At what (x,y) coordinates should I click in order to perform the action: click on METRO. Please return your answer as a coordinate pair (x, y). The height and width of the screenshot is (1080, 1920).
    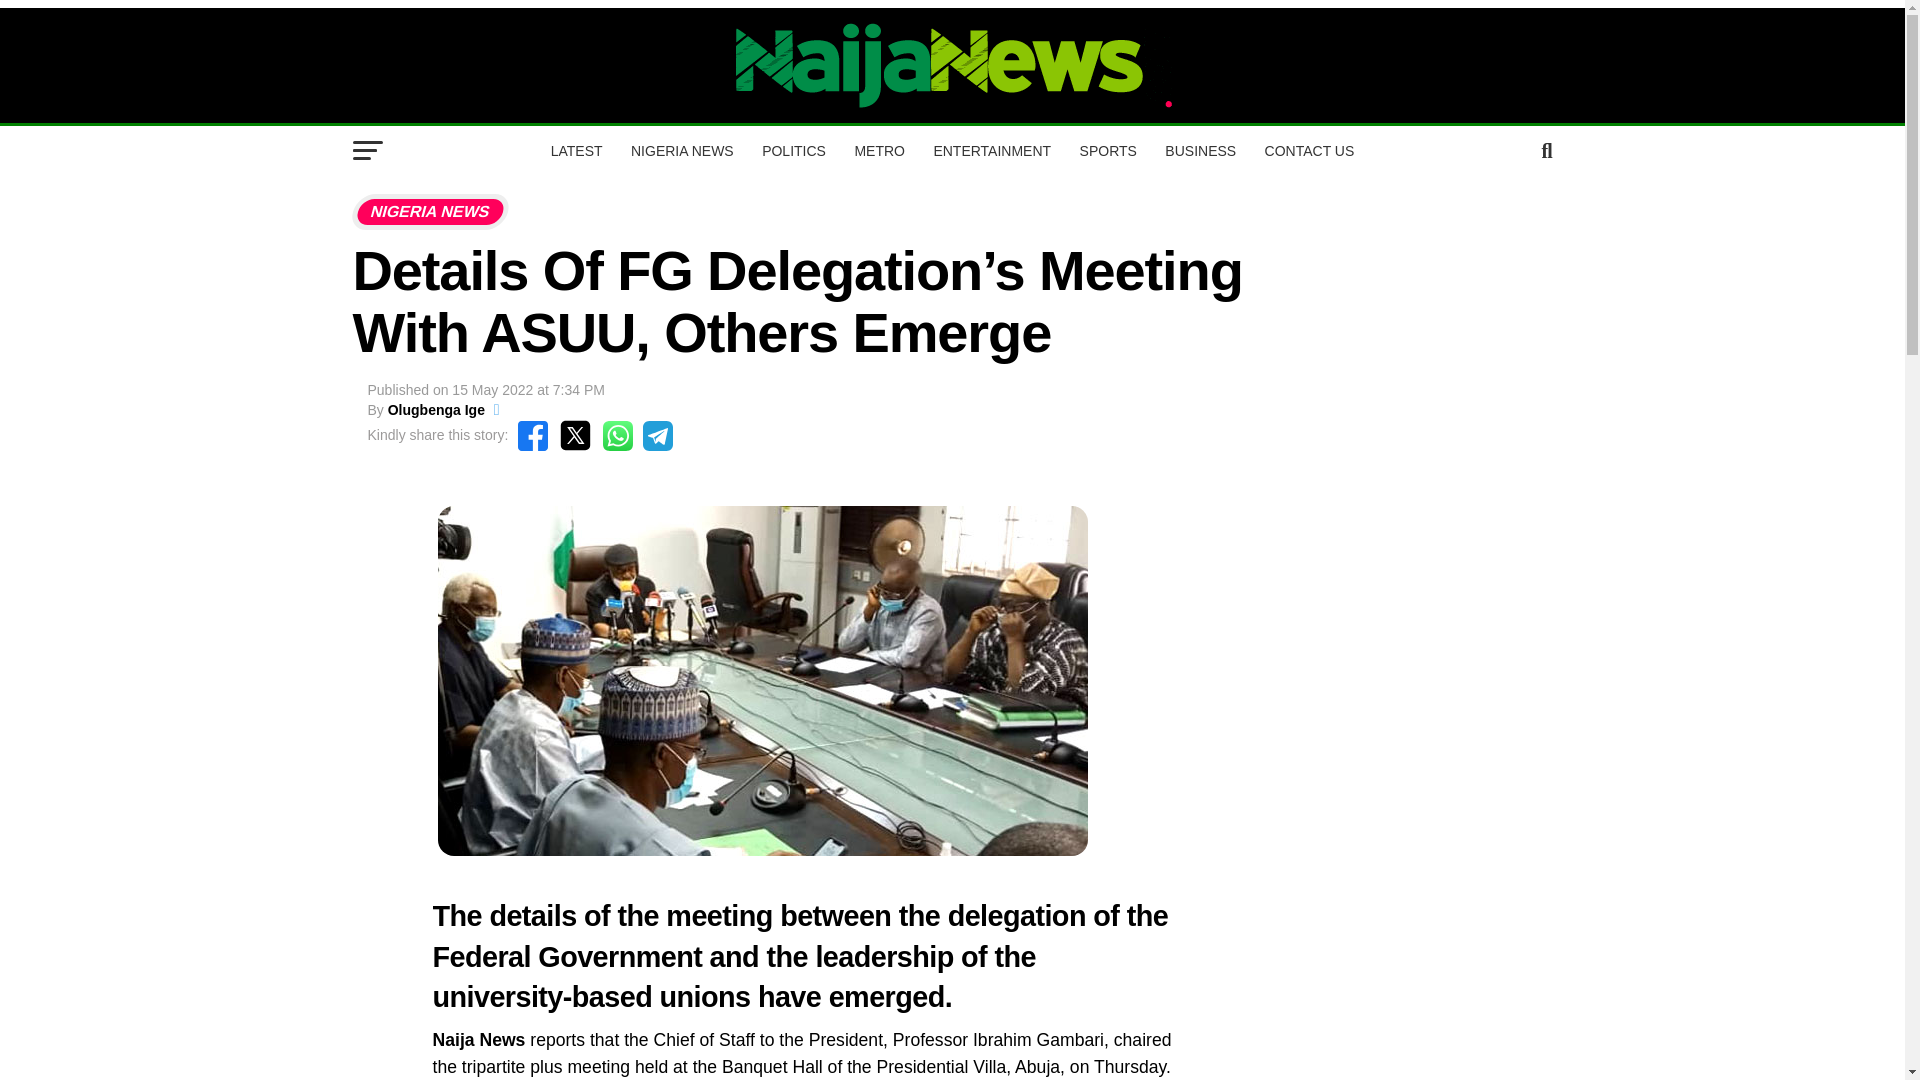
    Looking at the image, I should click on (880, 151).